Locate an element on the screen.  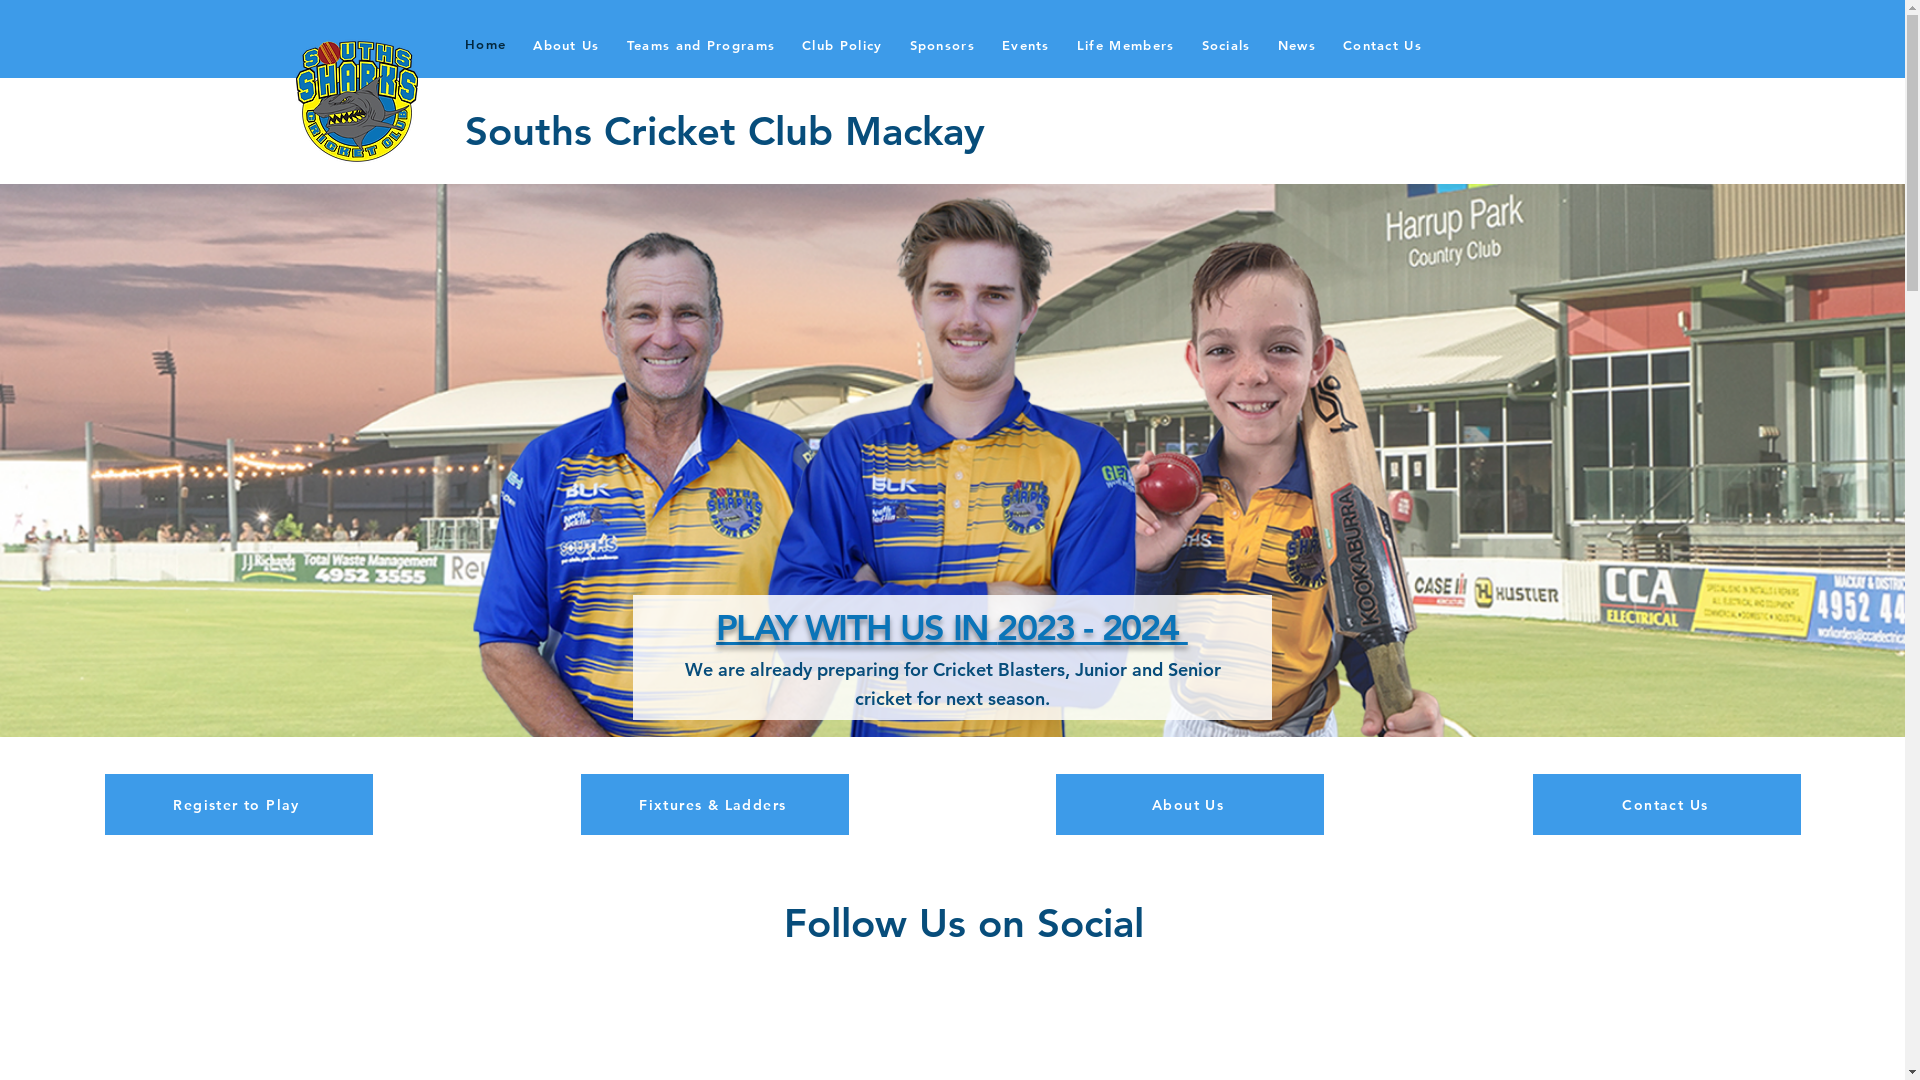
Contact Us is located at coordinates (1382, 44).